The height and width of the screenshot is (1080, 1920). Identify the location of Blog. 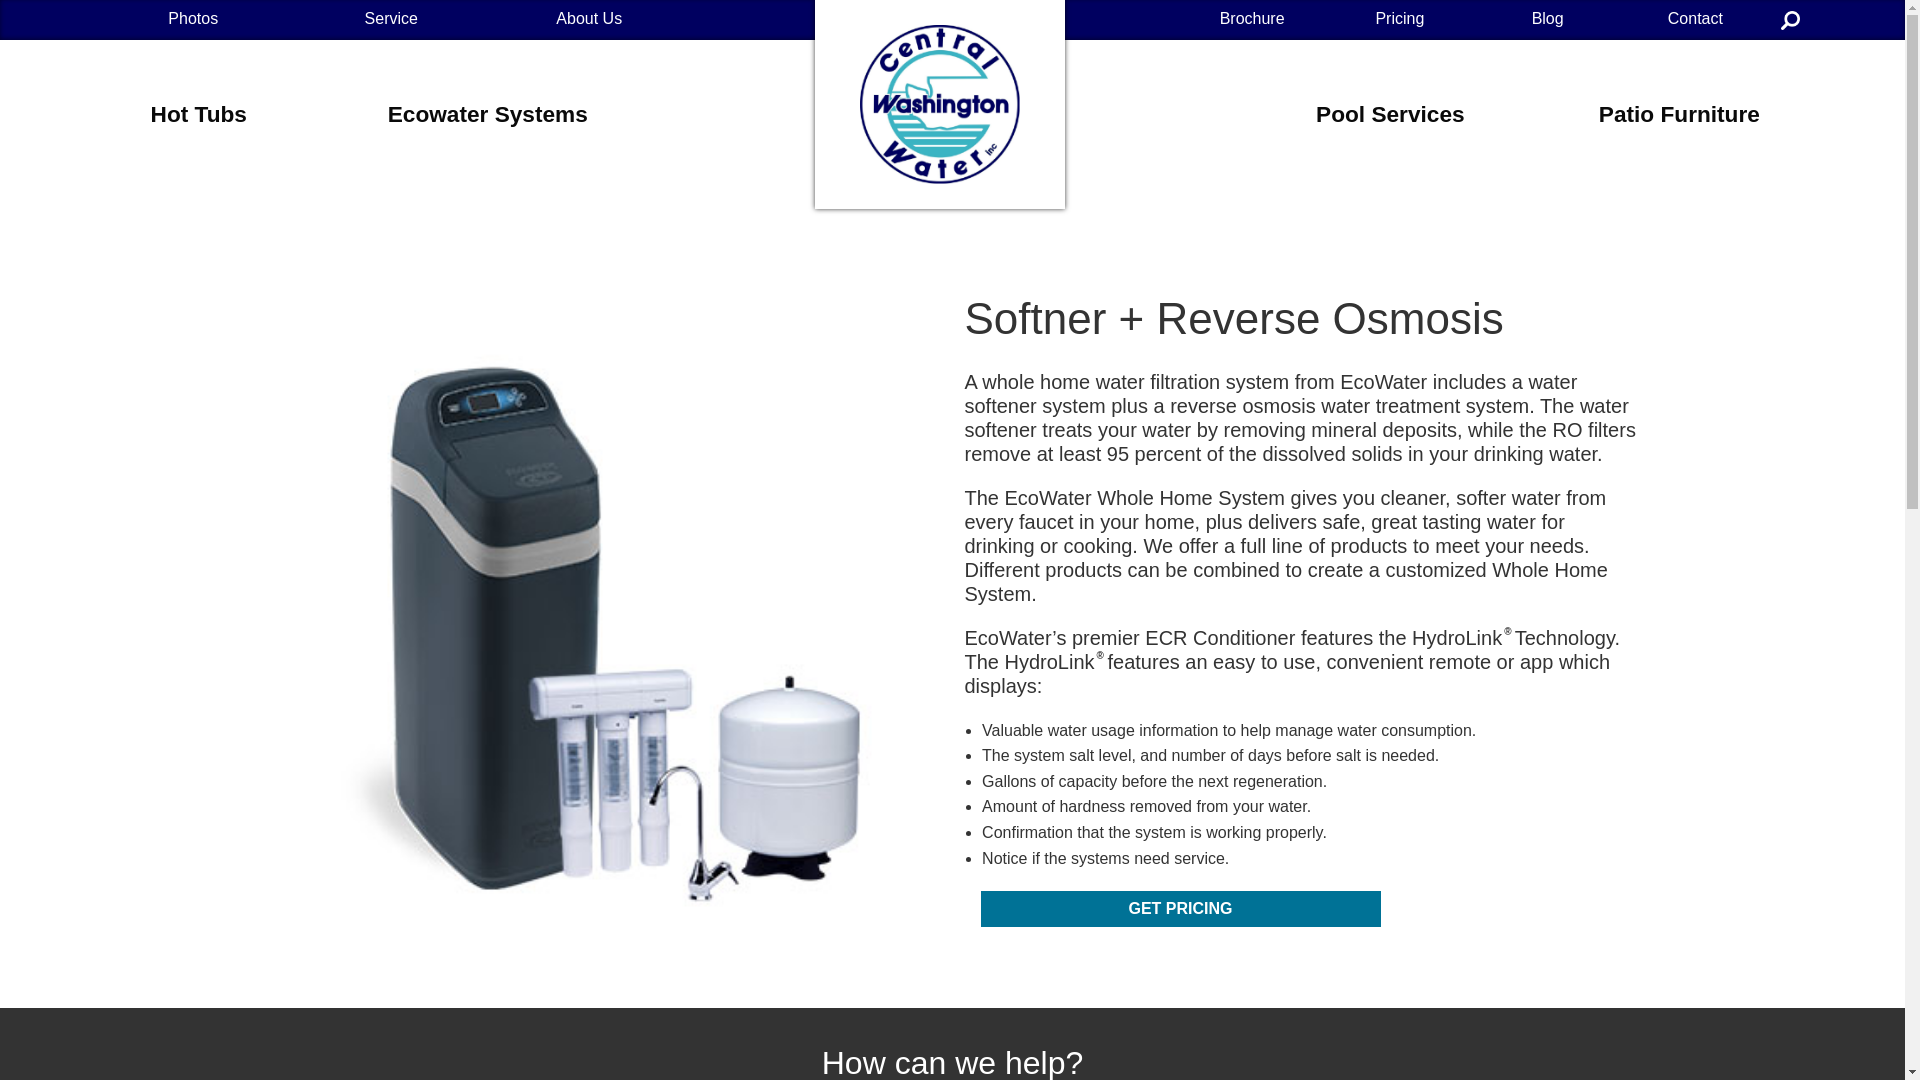
(1547, 20).